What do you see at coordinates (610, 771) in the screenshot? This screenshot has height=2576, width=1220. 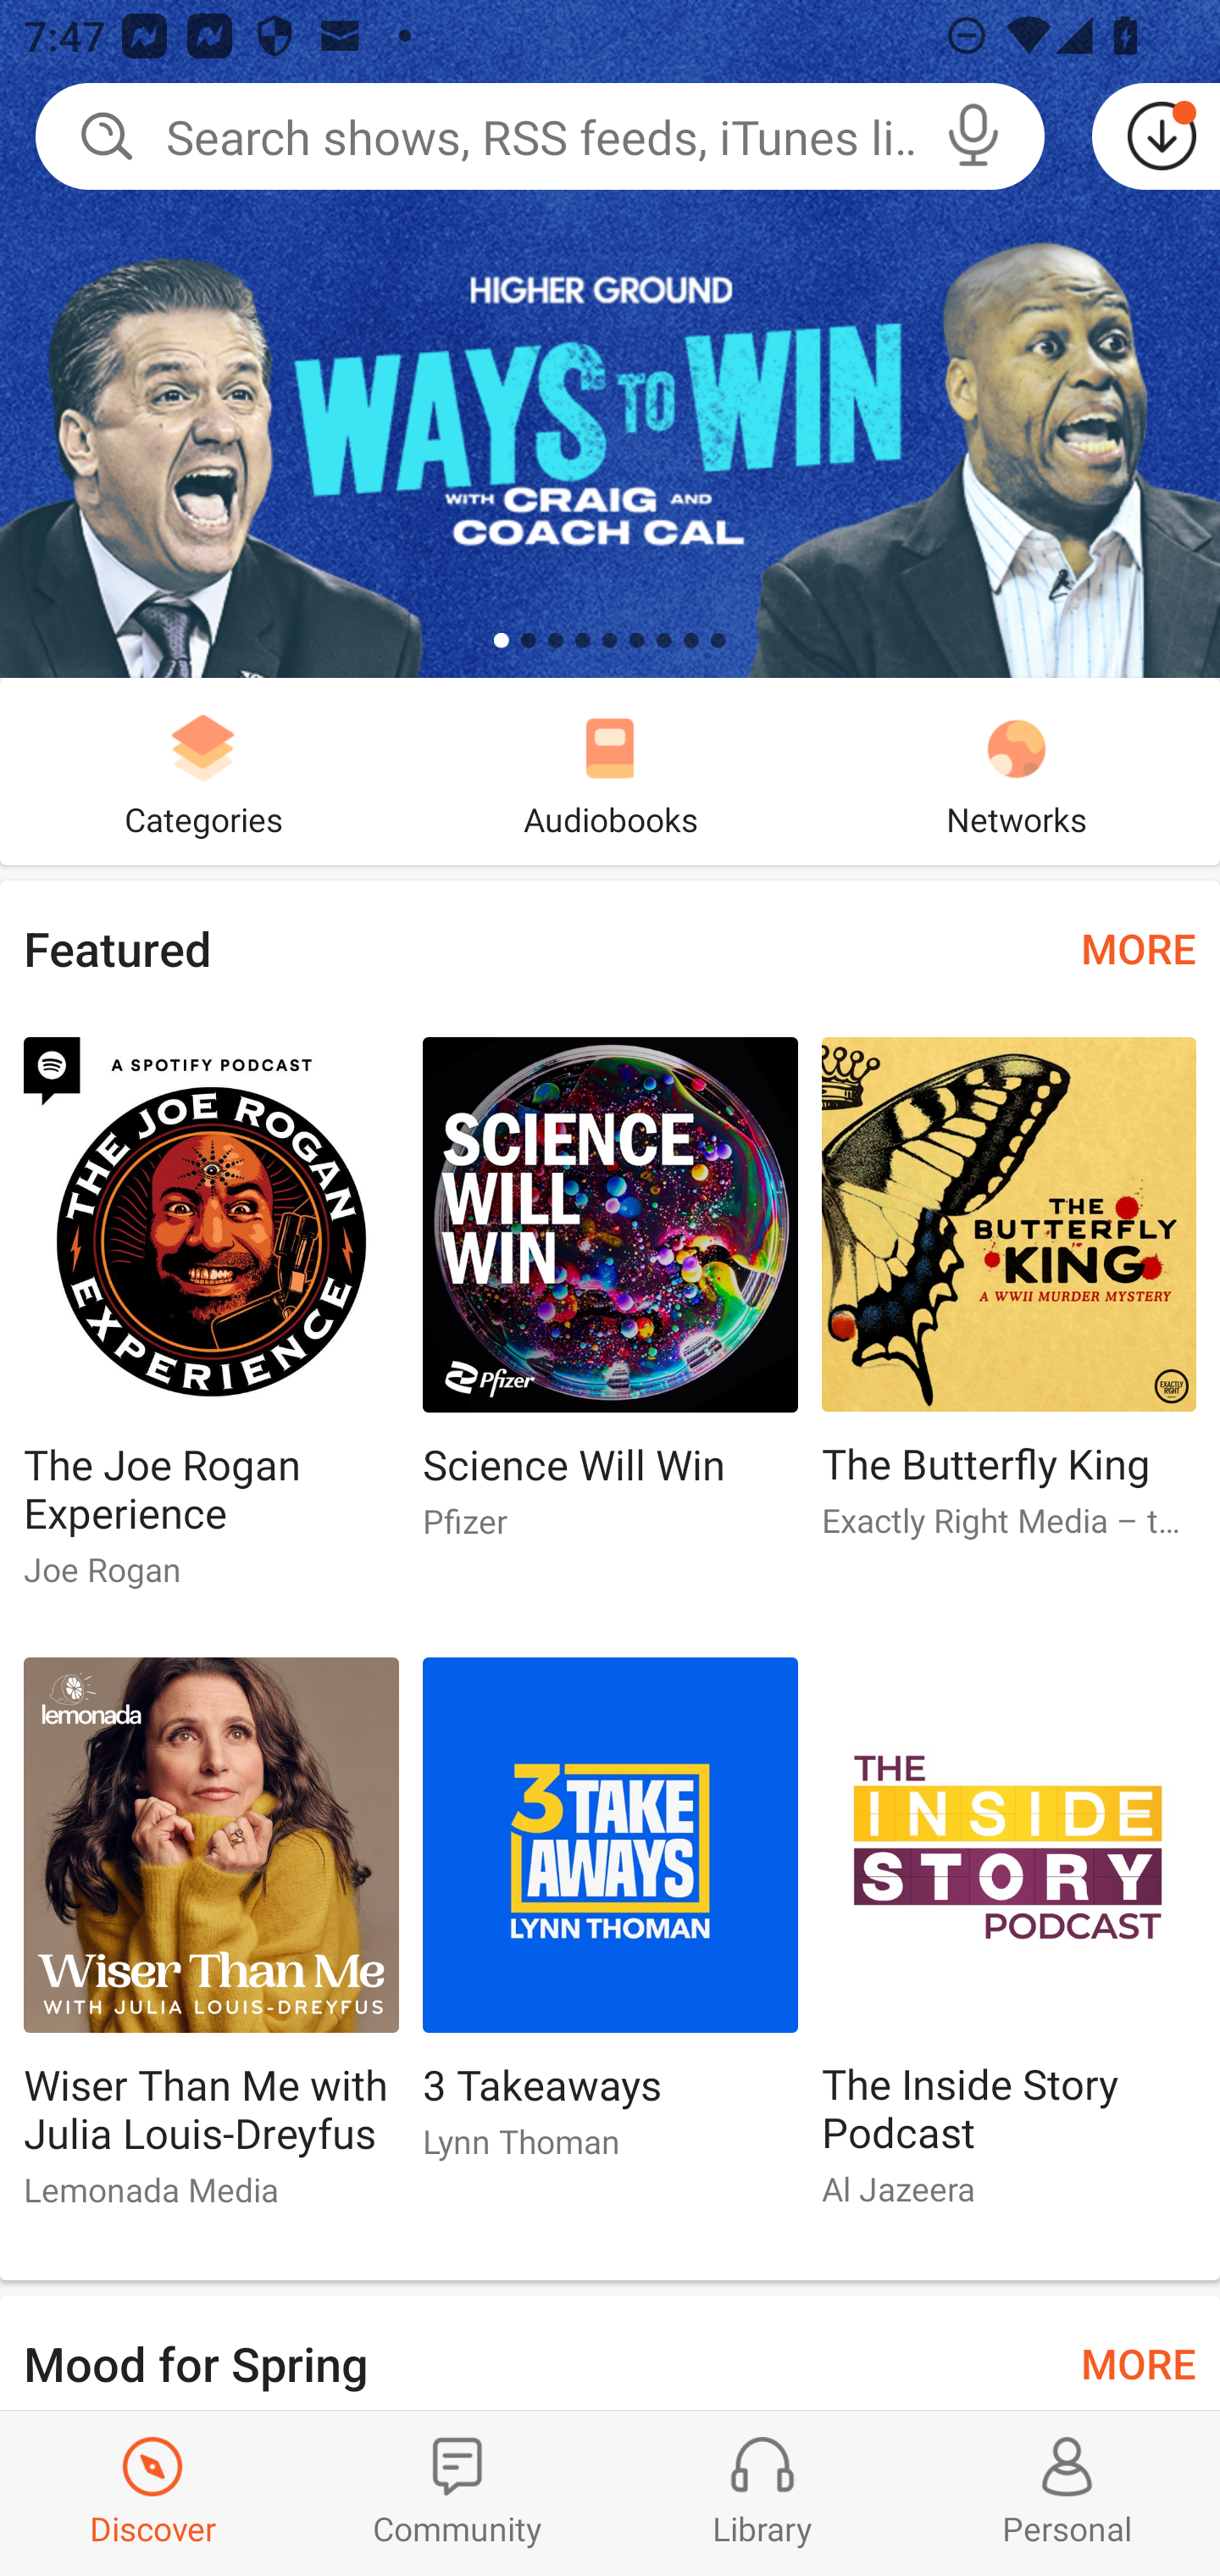 I see `Audiobooks` at bounding box center [610, 771].